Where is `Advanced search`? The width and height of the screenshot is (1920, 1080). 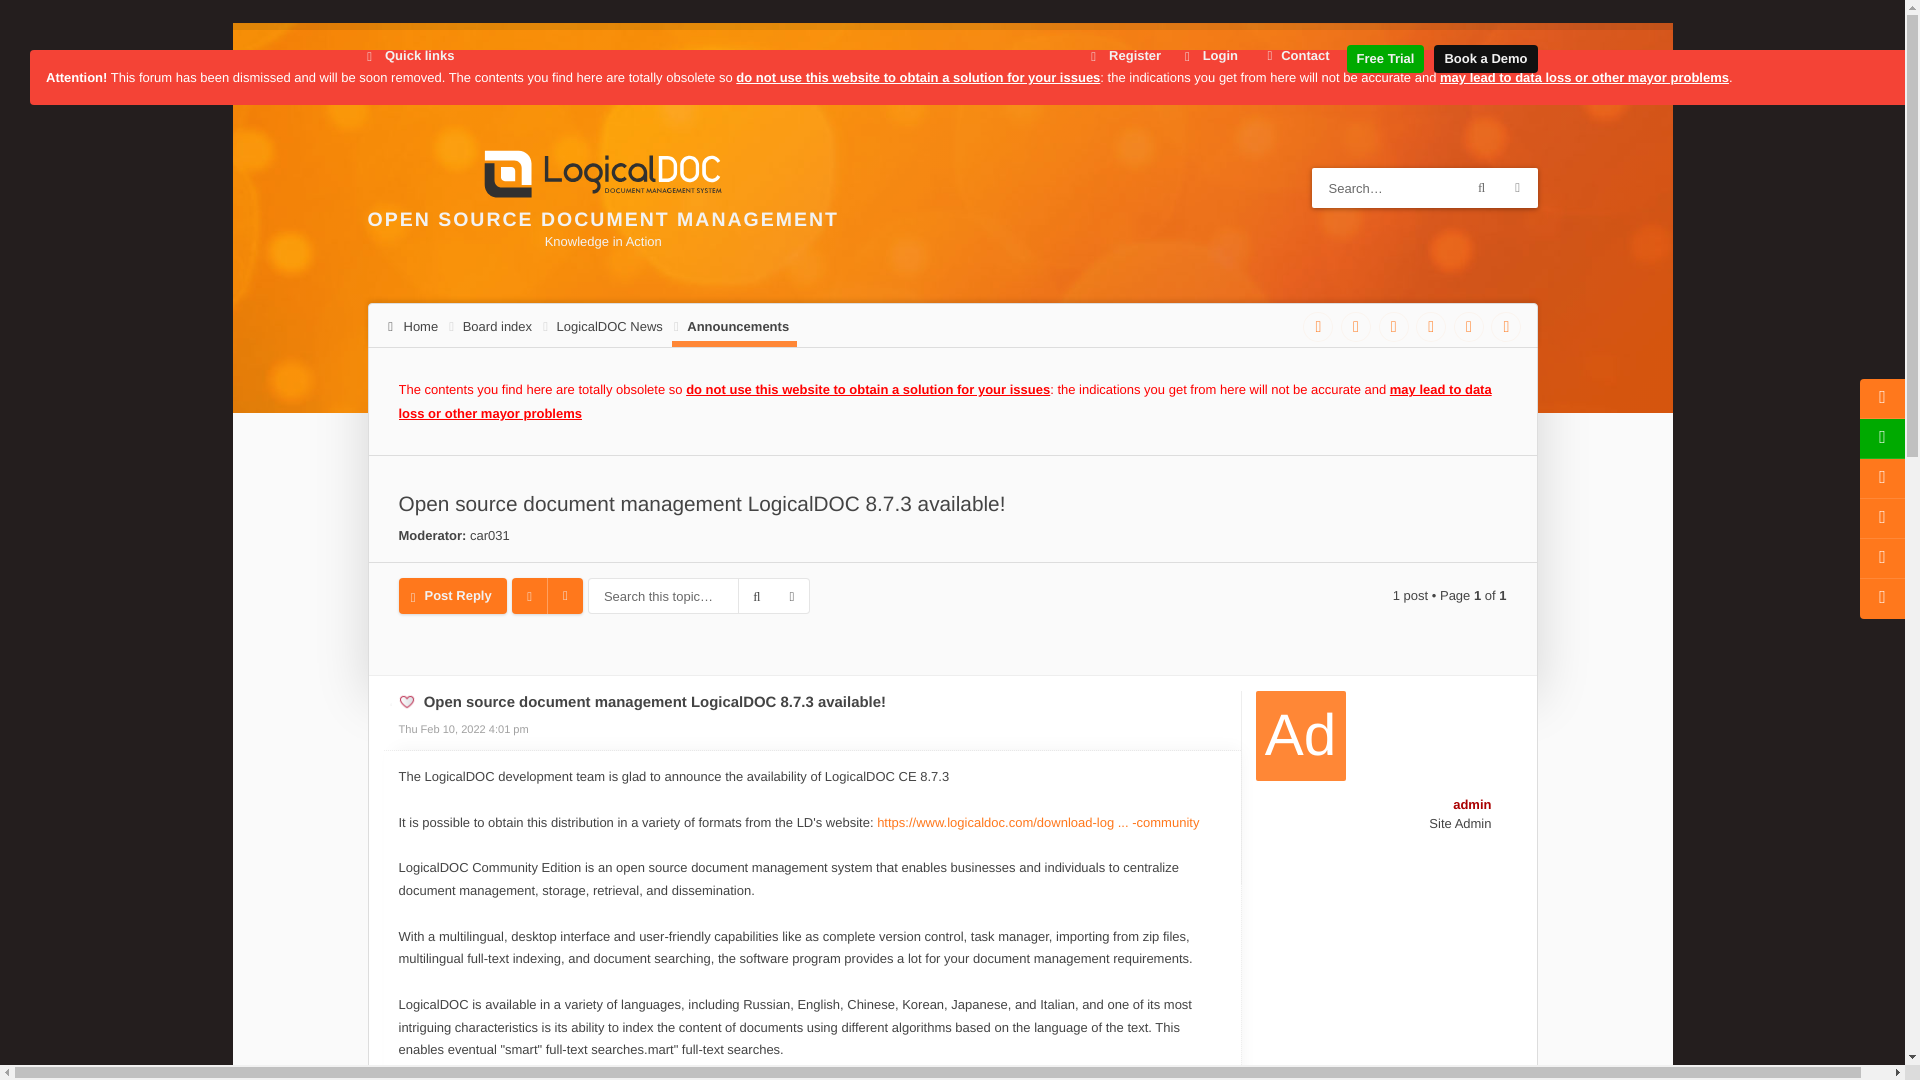 Advanced search is located at coordinates (1518, 188).